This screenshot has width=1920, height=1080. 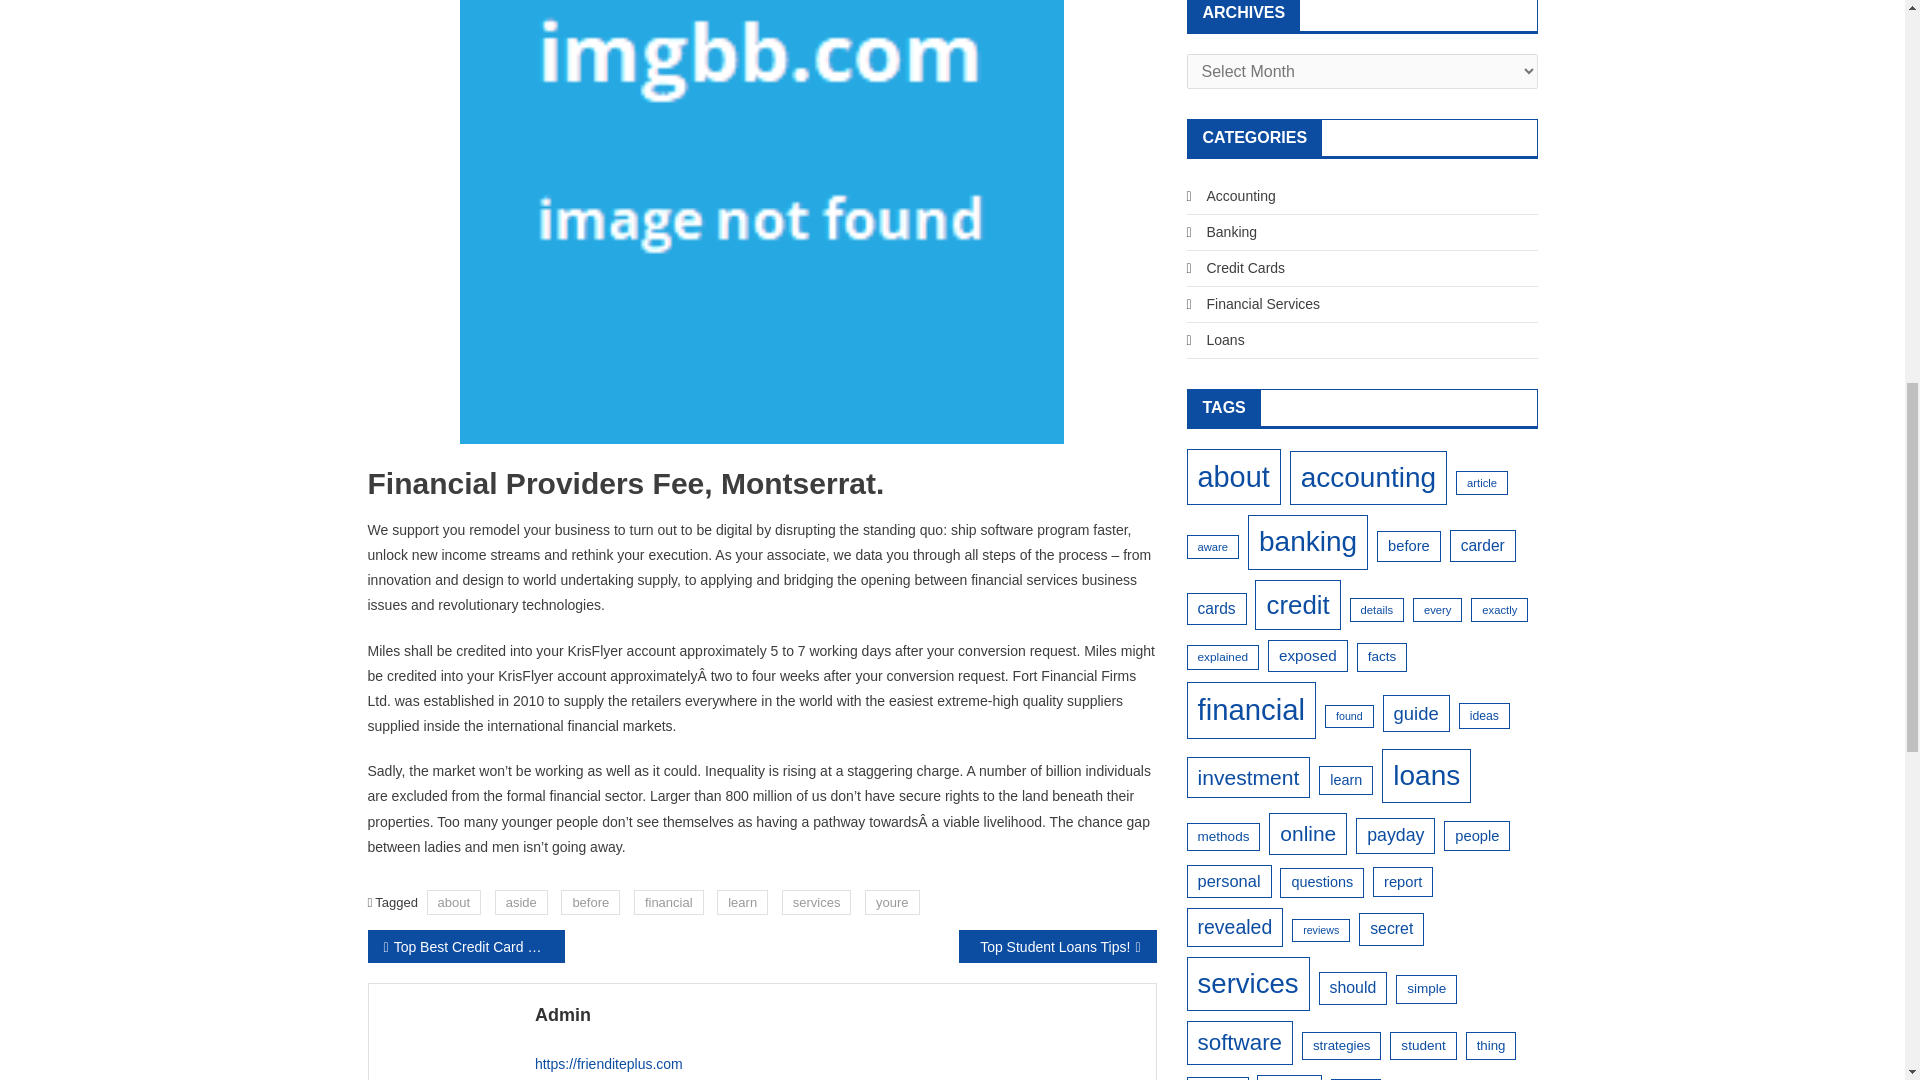 What do you see at coordinates (668, 902) in the screenshot?
I see `financial` at bounding box center [668, 902].